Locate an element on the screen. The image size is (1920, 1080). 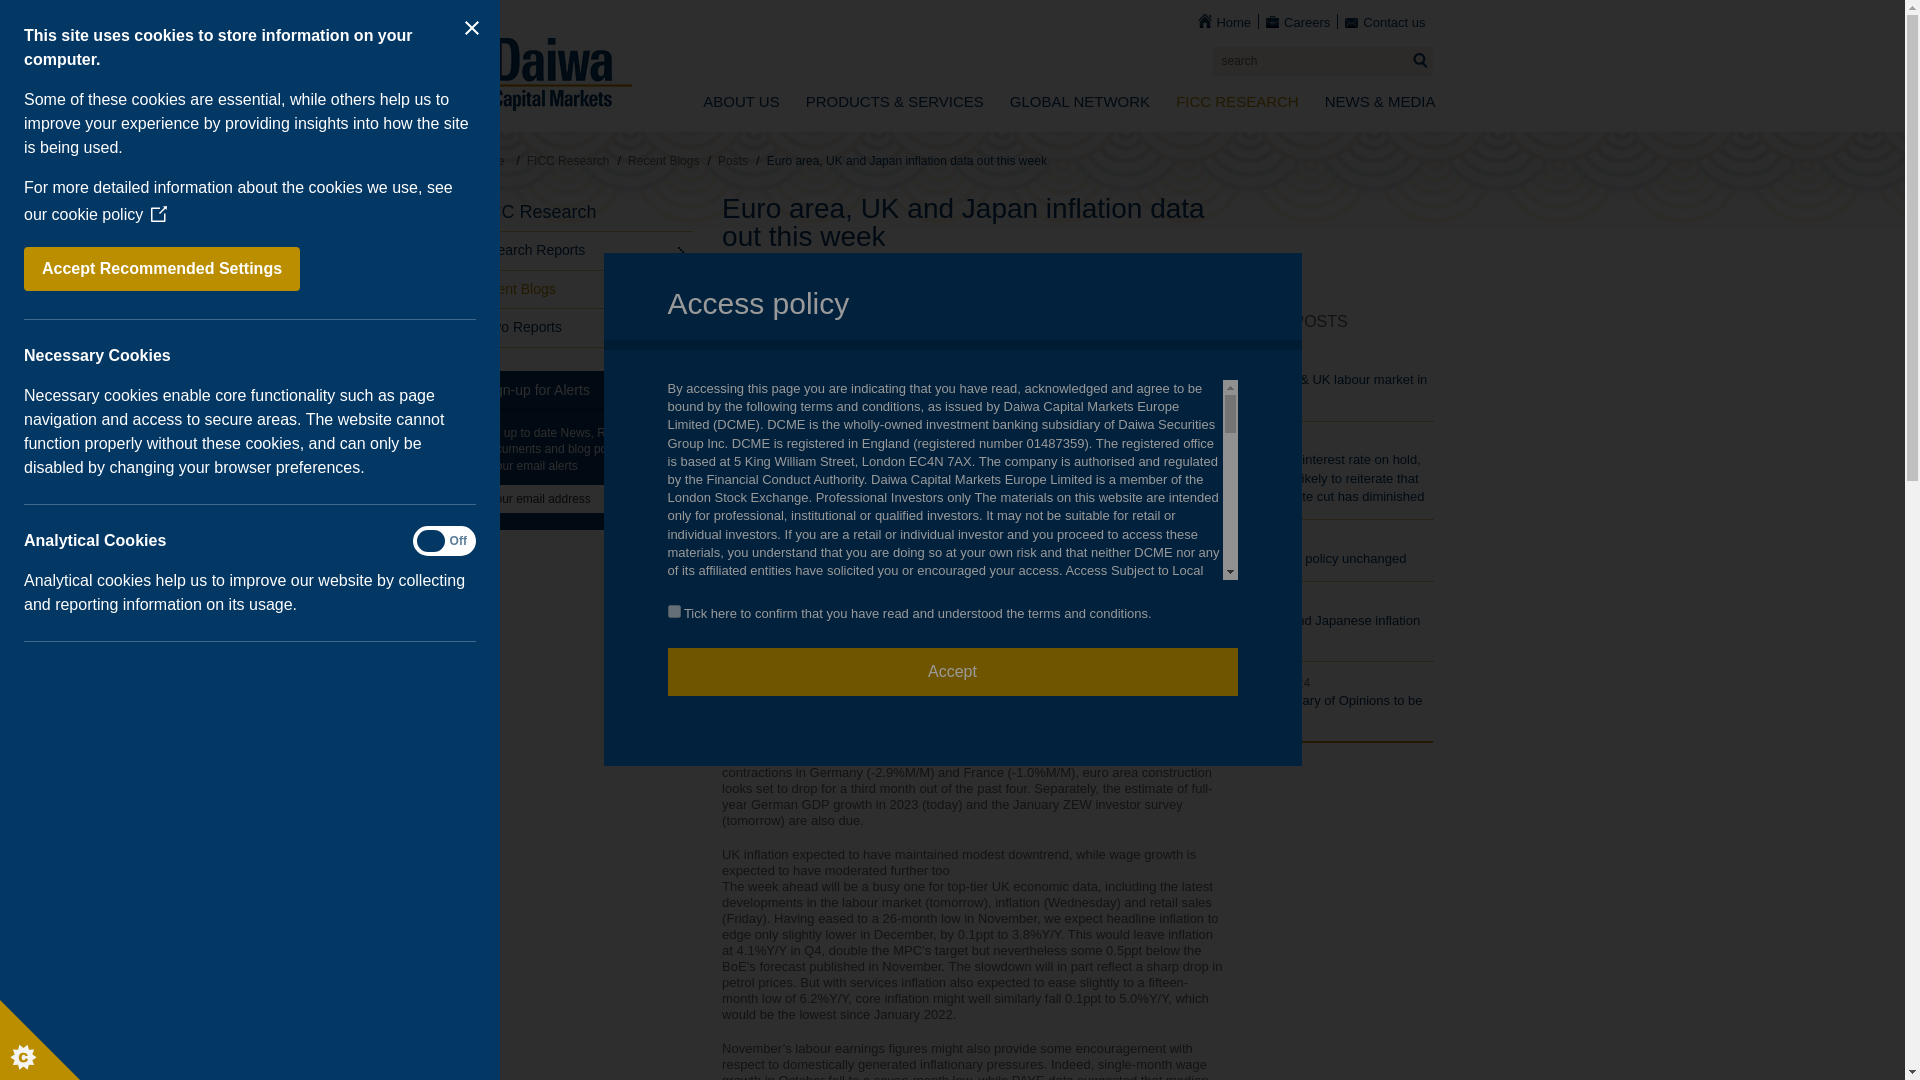
Euro area, UK and Japan inflation data out this week is located at coordinates (972, 228).